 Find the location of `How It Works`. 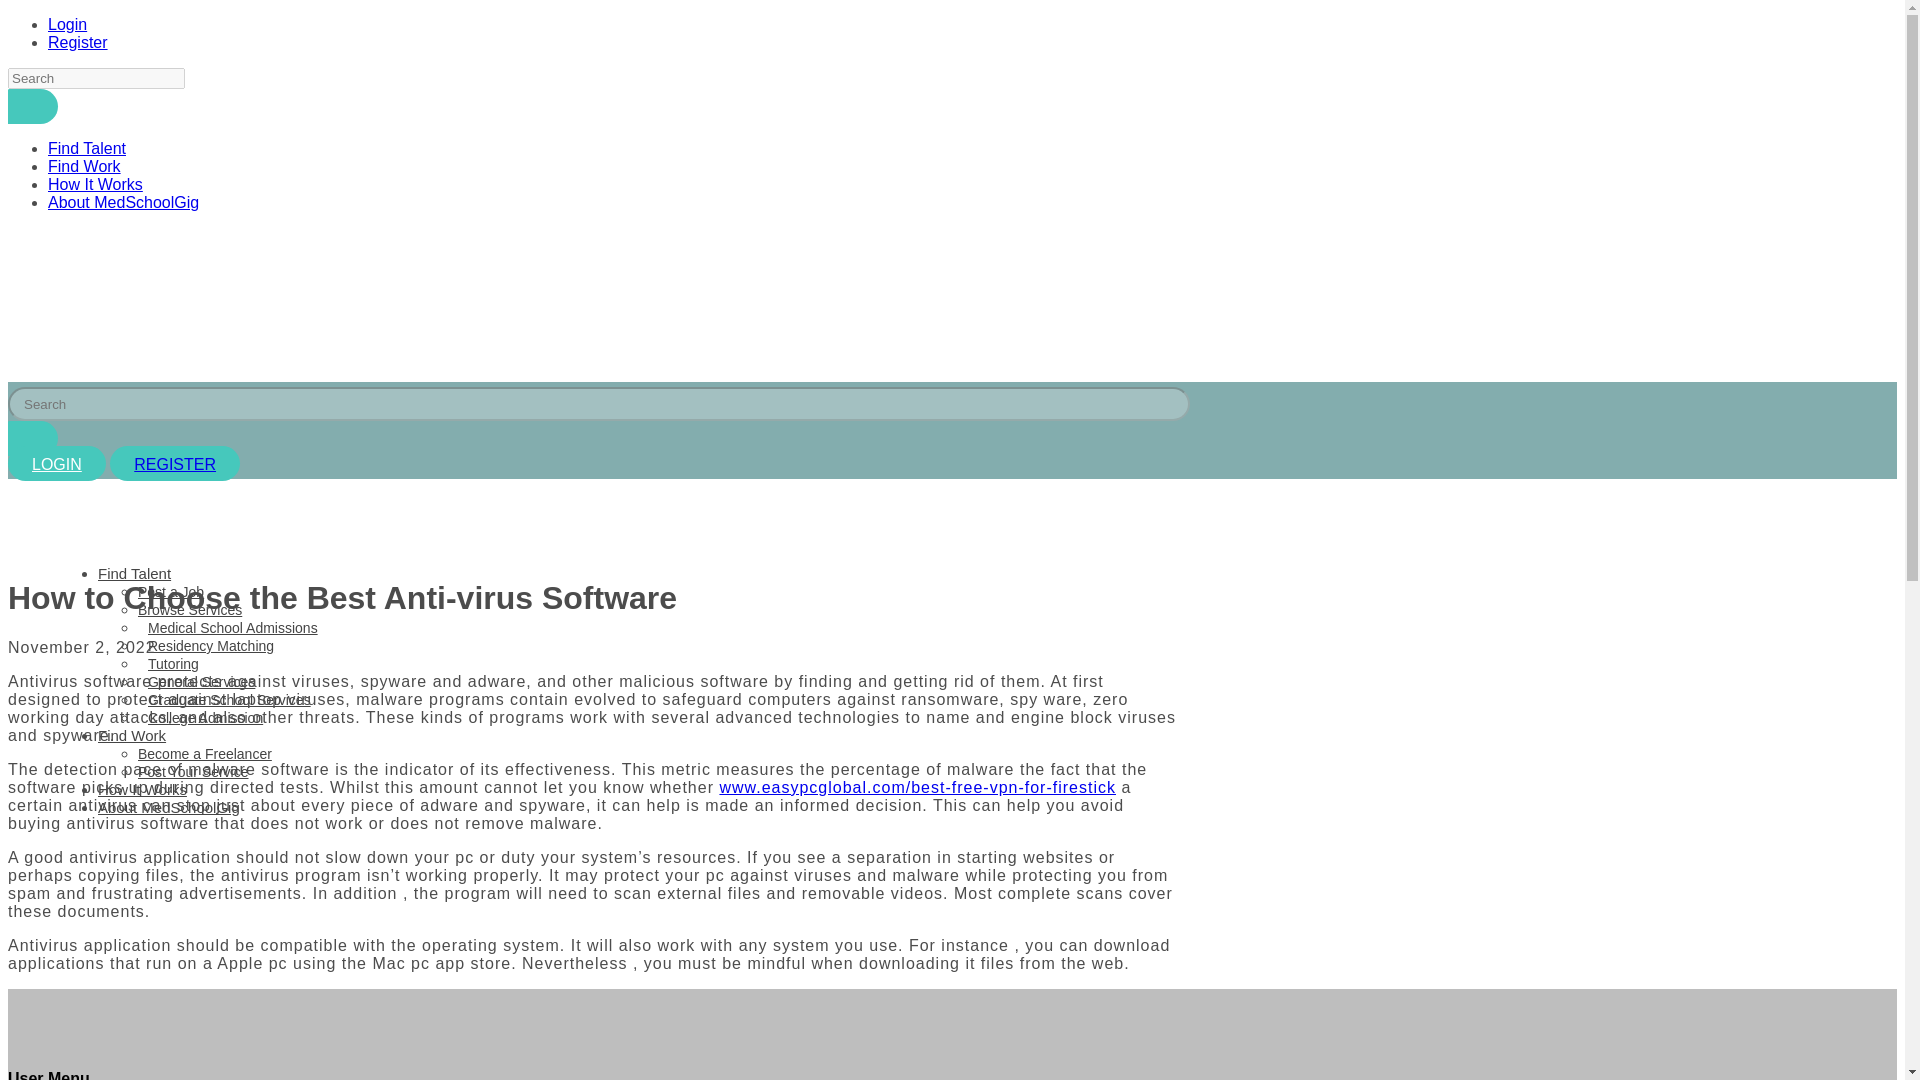

How It Works is located at coordinates (95, 184).